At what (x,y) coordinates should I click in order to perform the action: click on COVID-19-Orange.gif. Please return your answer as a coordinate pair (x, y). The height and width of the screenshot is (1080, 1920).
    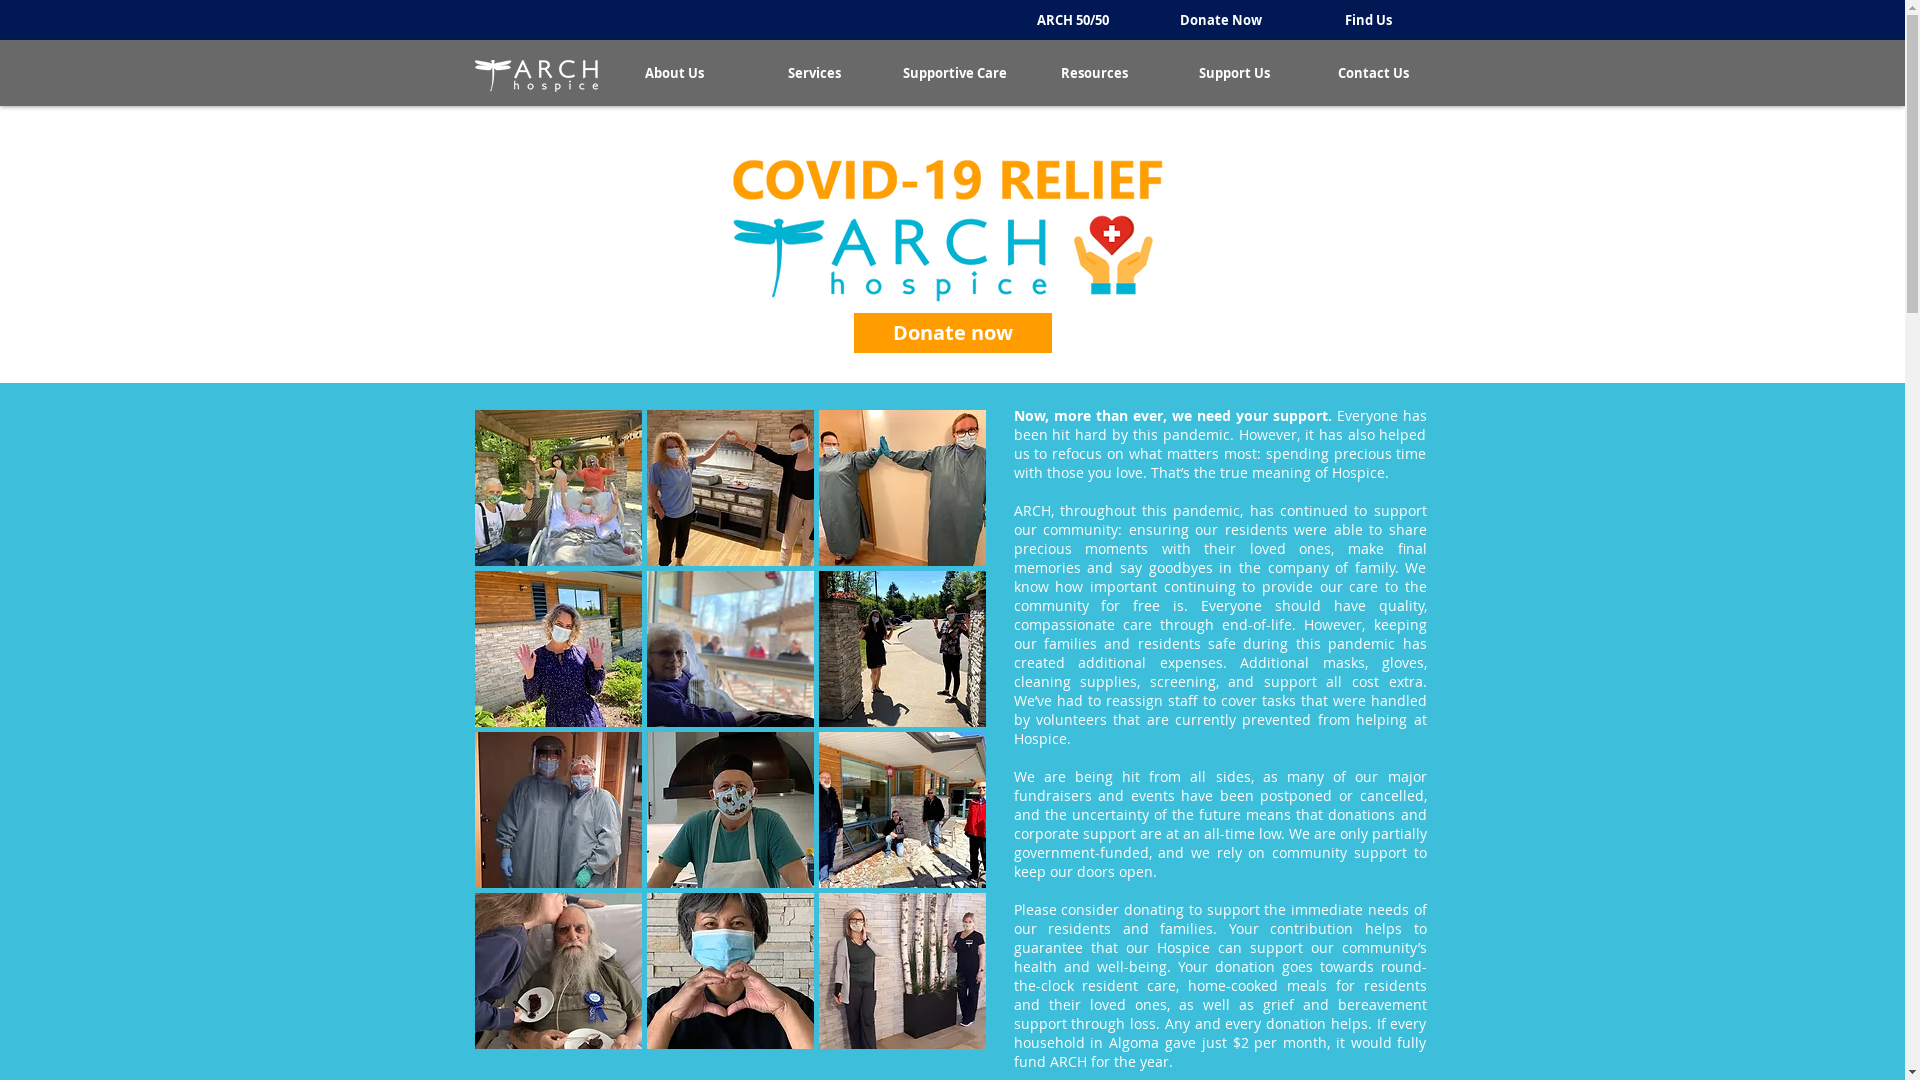
    Looking at the image, I should click on (950, 233).